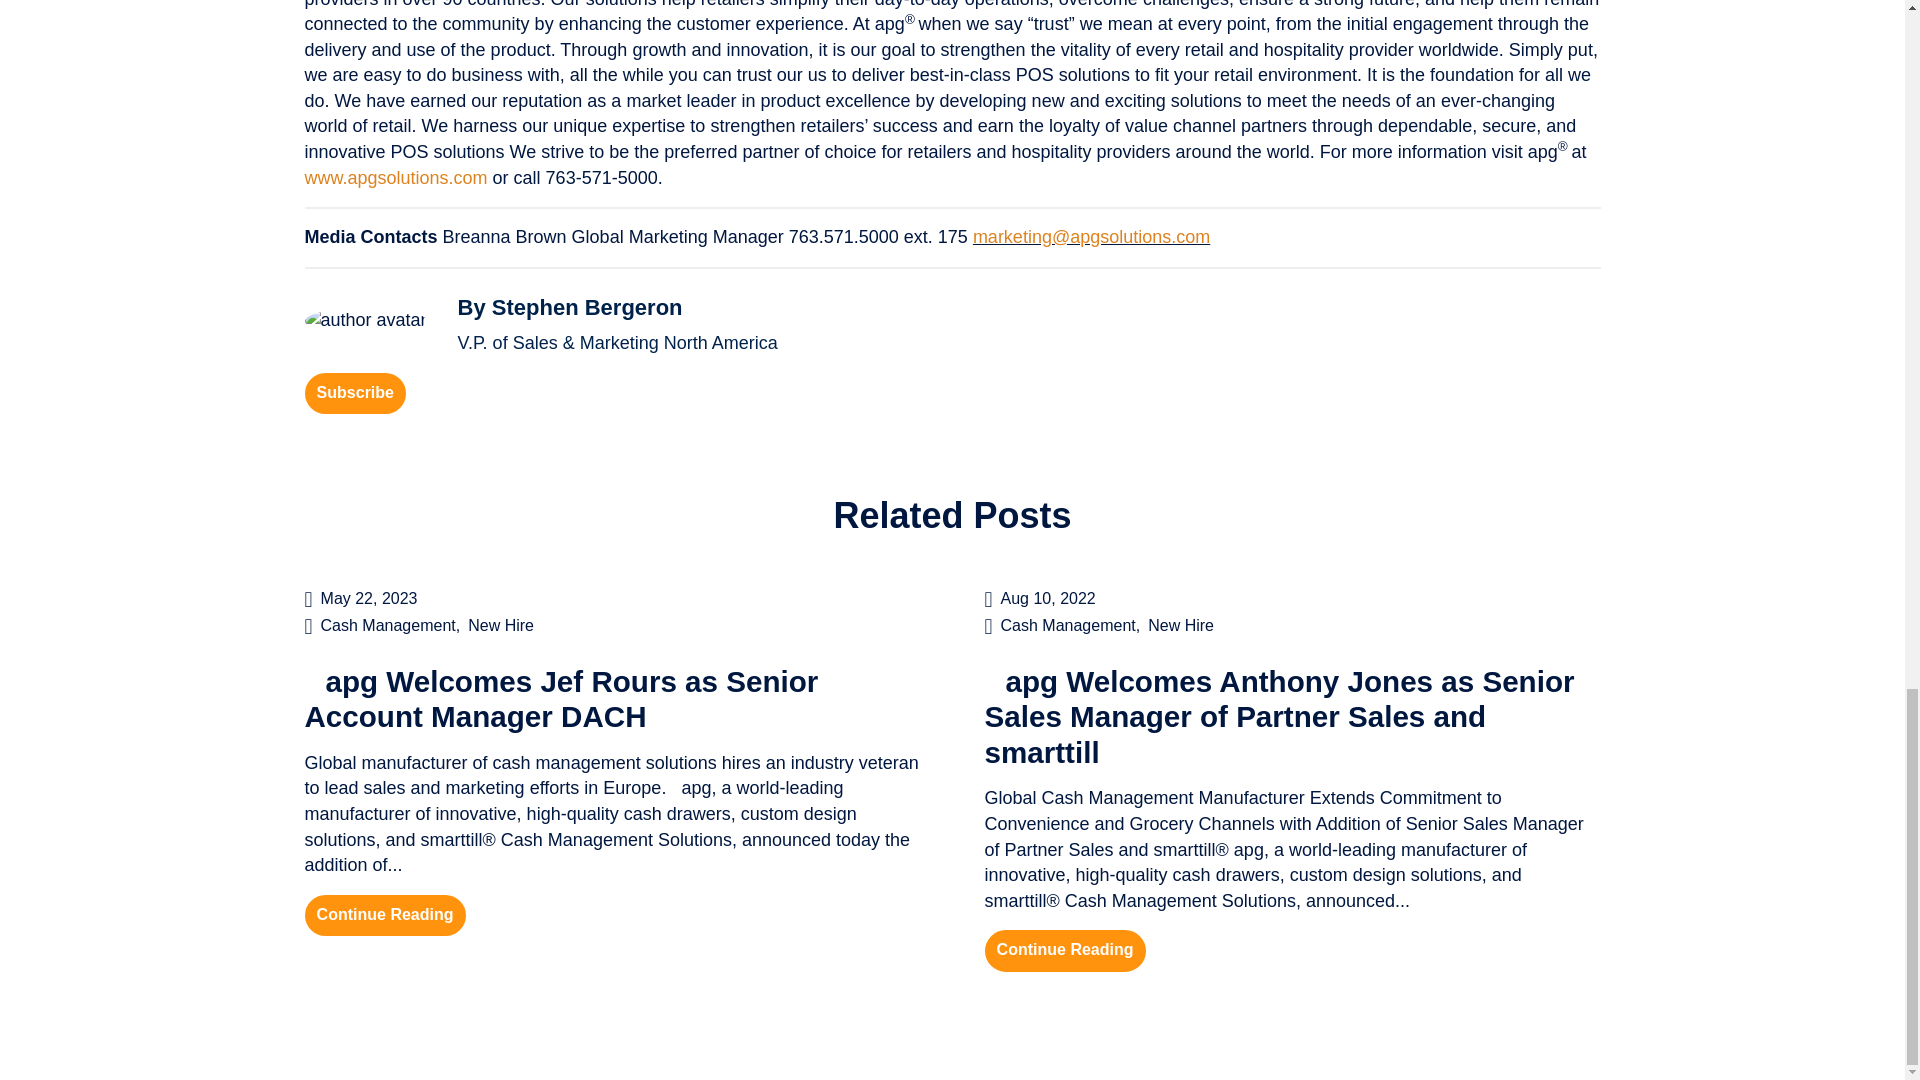  What do you see at coordinates (395, 178) in the screenshot?
I see `www.apgsolutions.com` at bounding box center [395, 178].